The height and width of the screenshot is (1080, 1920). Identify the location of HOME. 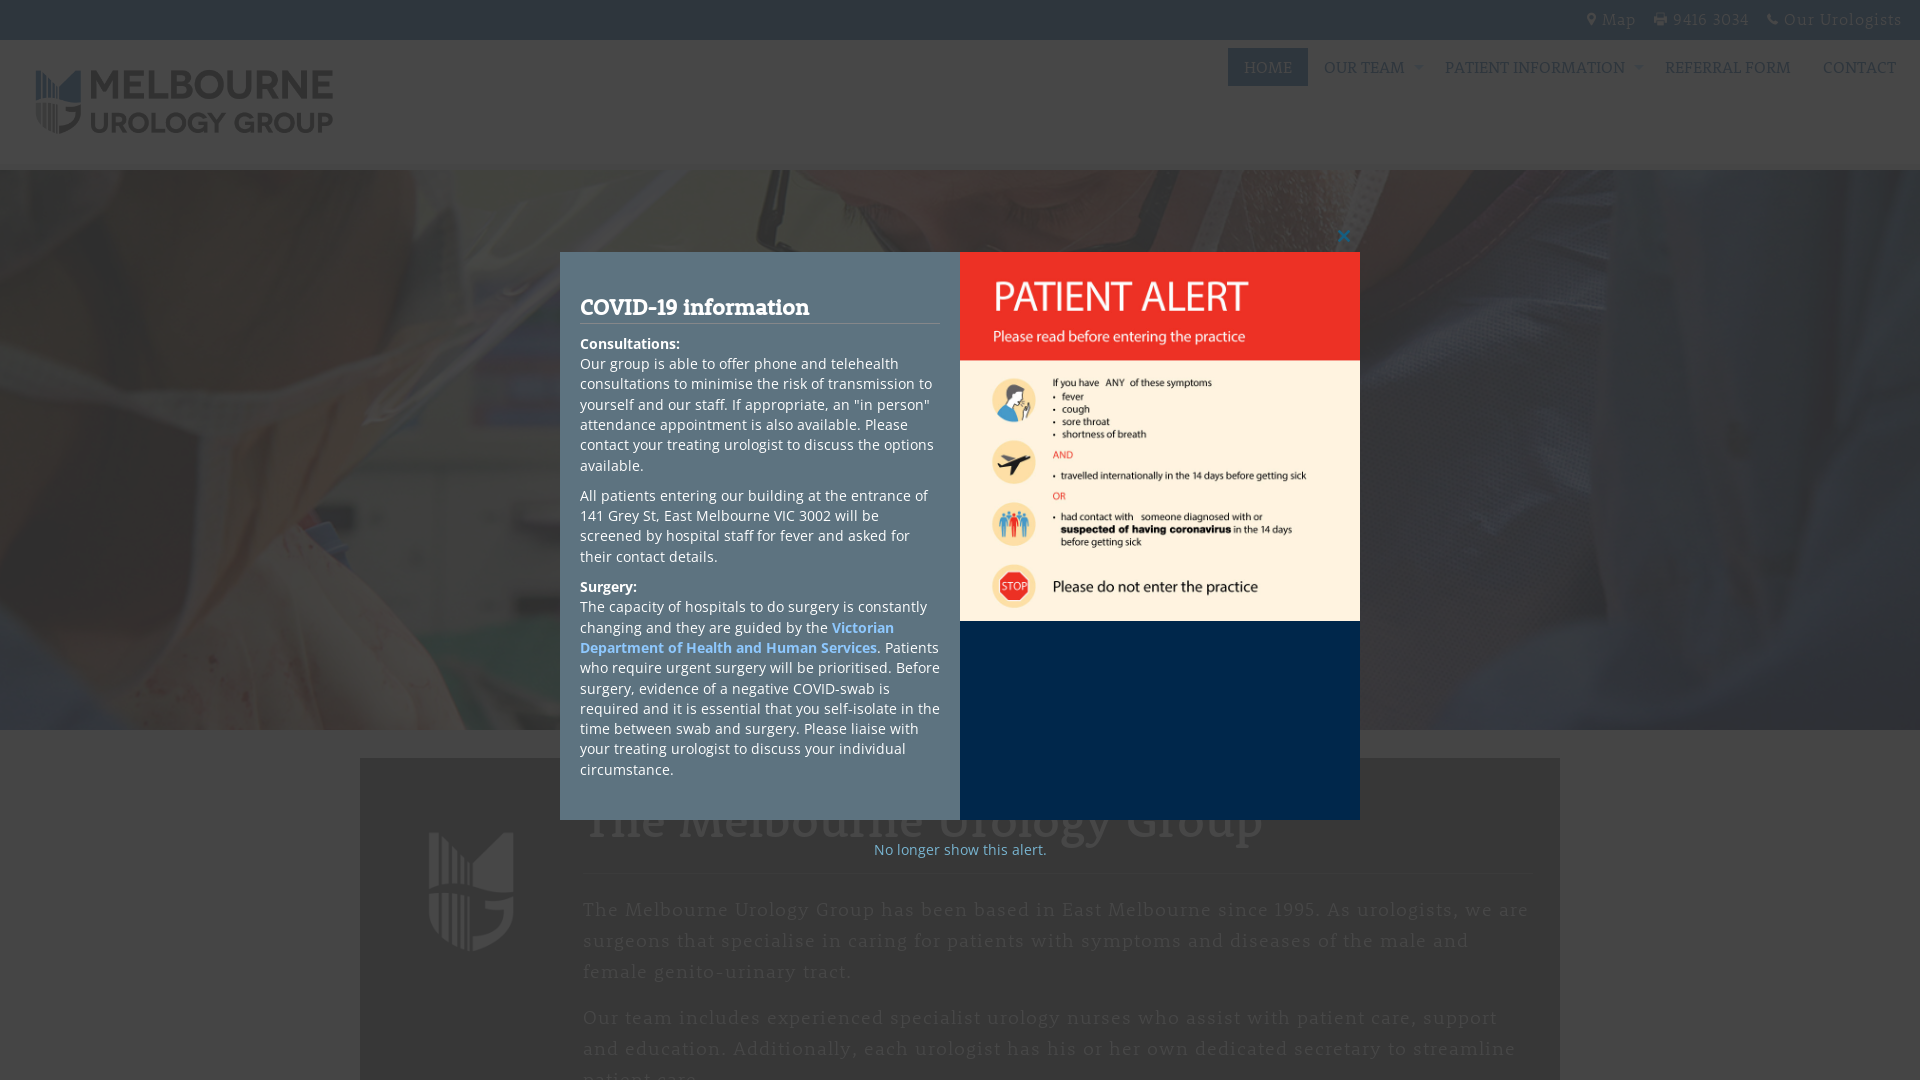
(1268, 67).